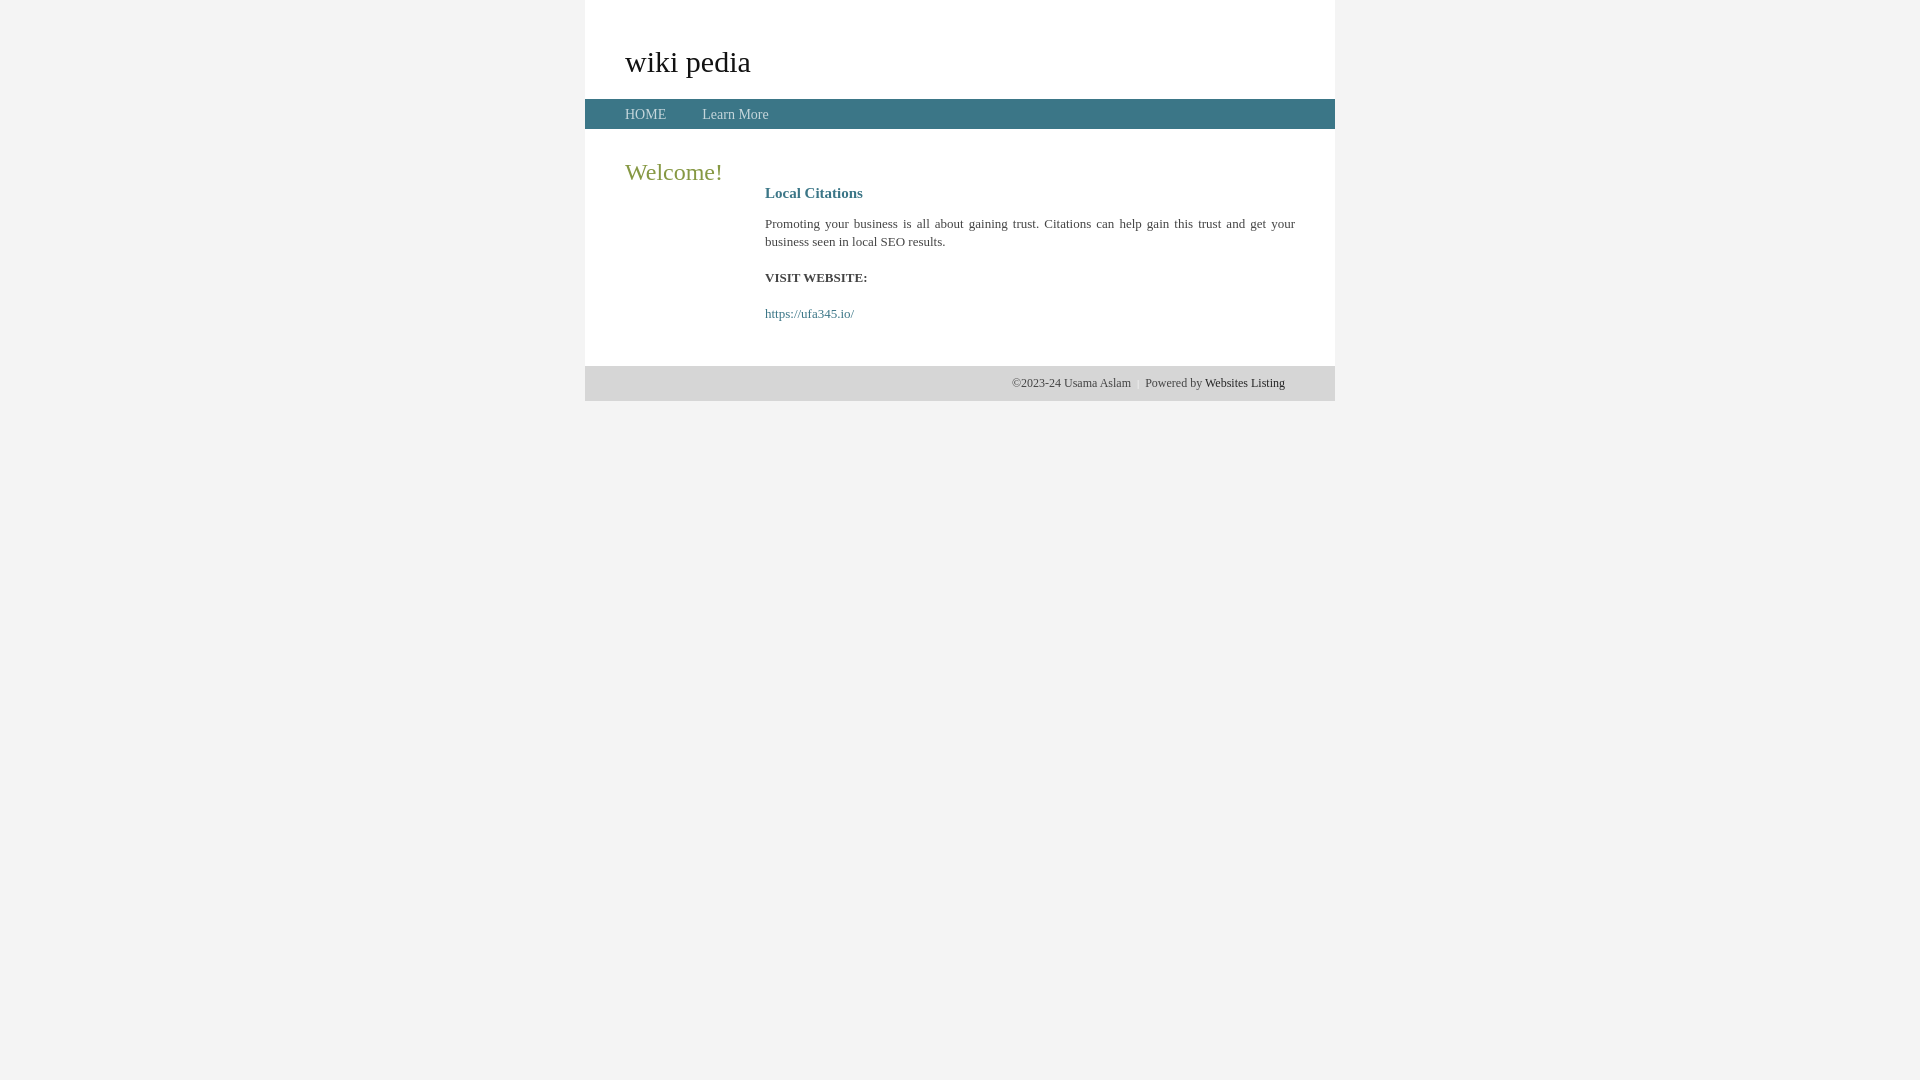 The width and height of the screenshot is (1920, 1080). I want to click on HOME, so click(646, 114).